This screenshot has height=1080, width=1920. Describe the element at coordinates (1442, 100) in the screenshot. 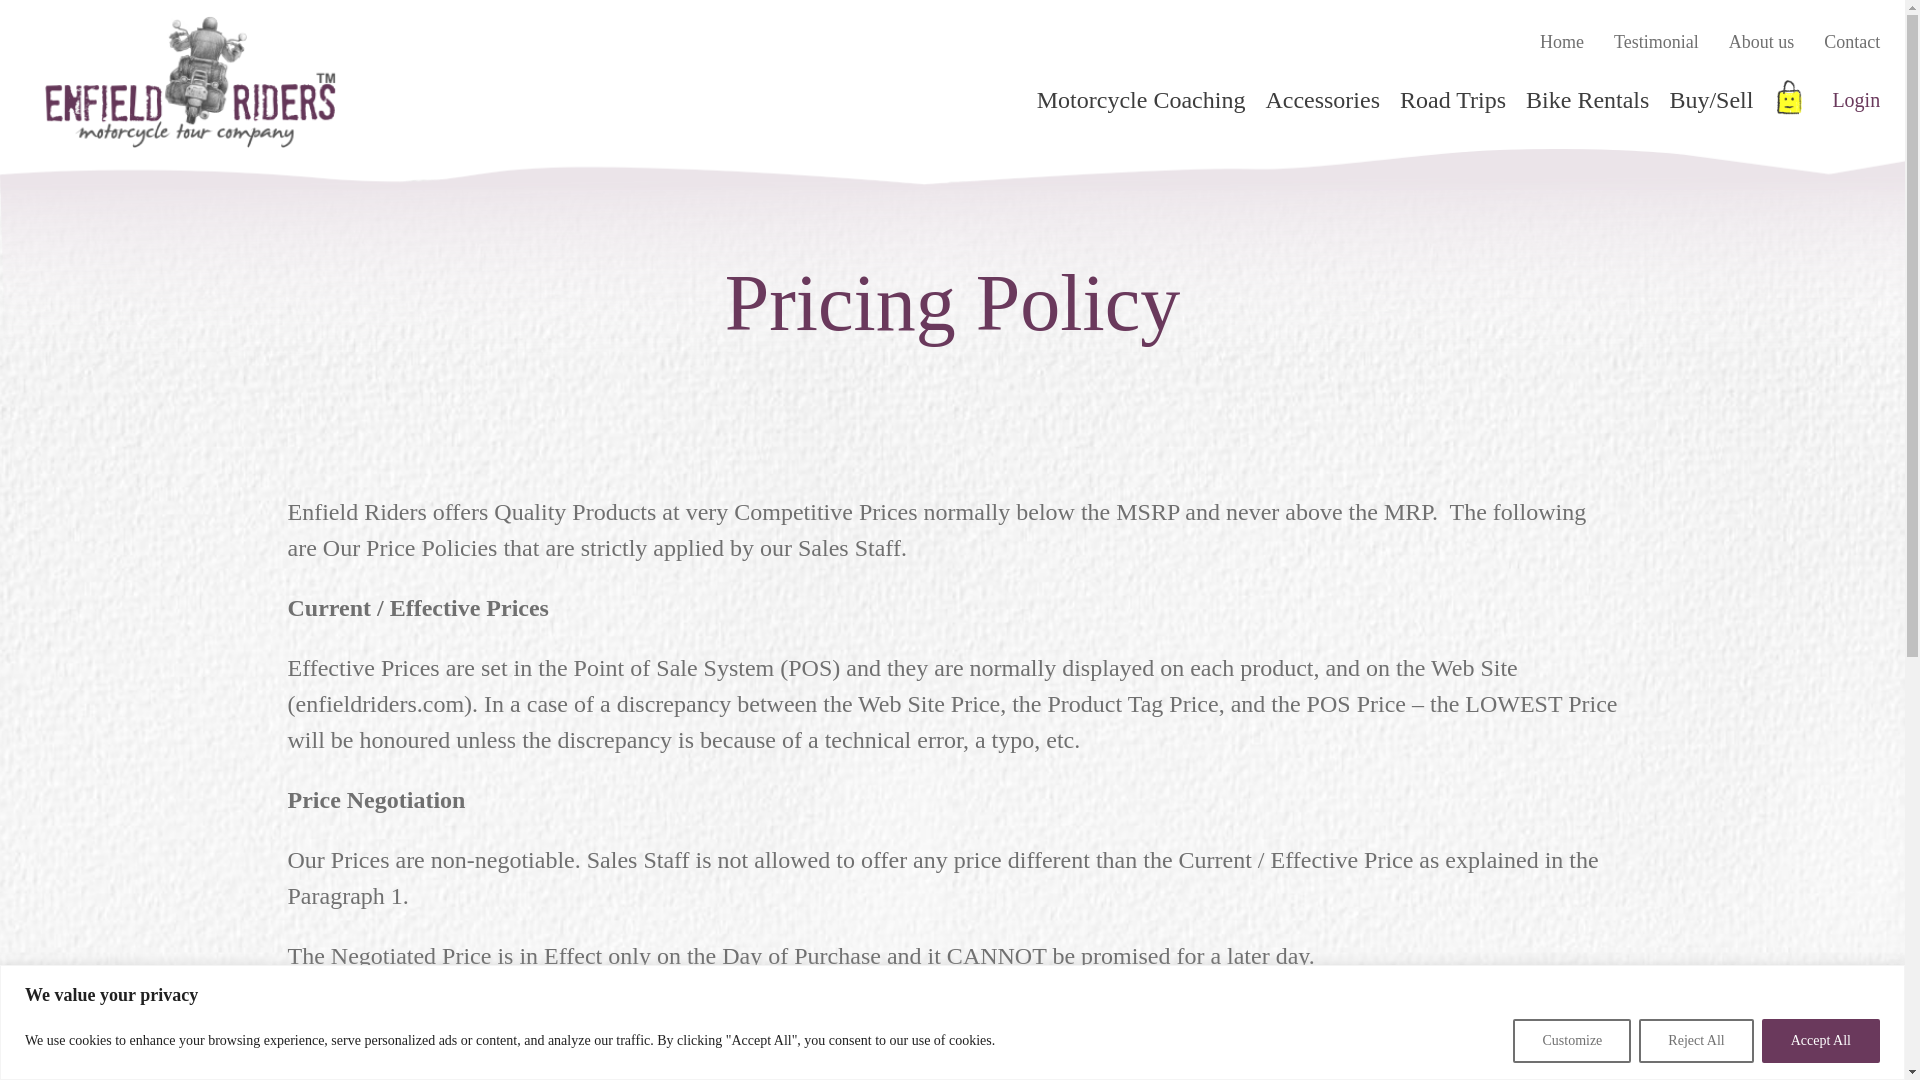

I see `Road Trips` at that location.